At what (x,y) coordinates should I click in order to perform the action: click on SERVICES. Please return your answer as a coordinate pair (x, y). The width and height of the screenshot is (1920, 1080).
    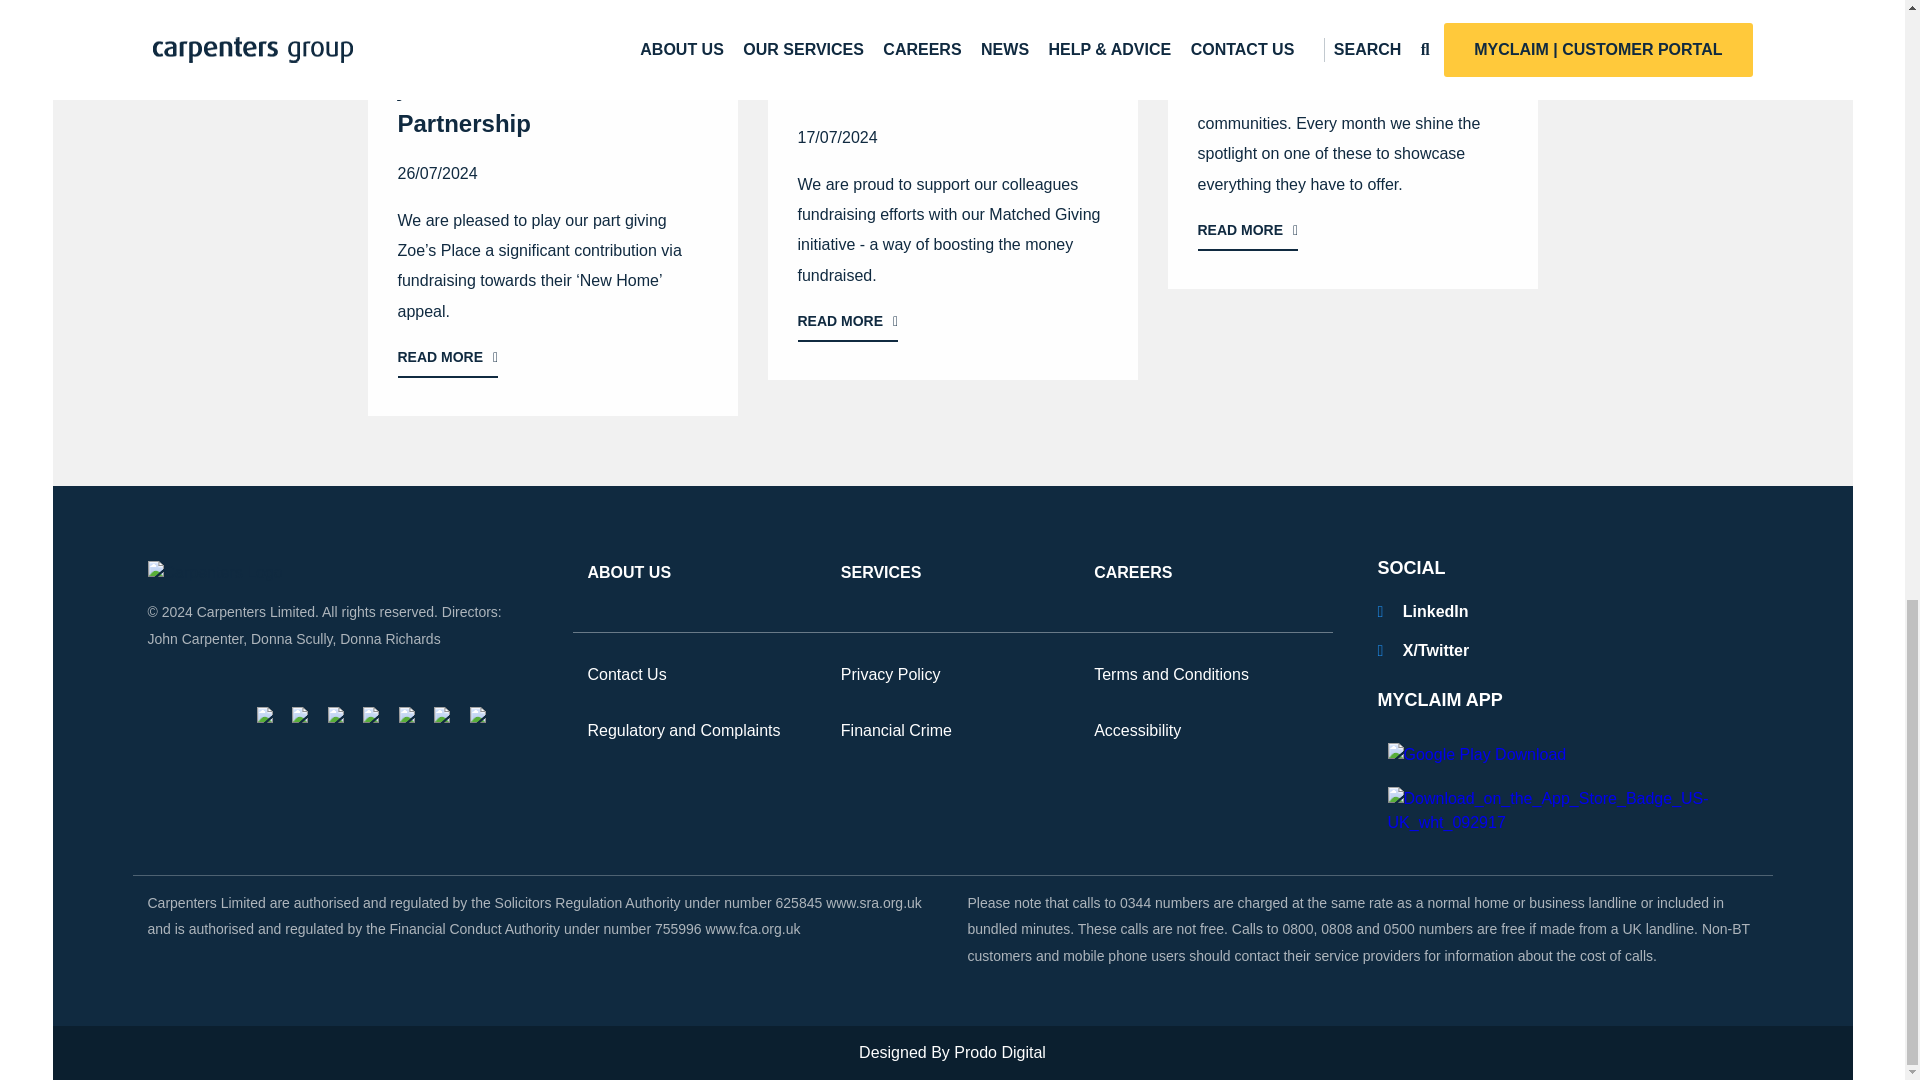
    Looking at the image, I should click on (880, 574).